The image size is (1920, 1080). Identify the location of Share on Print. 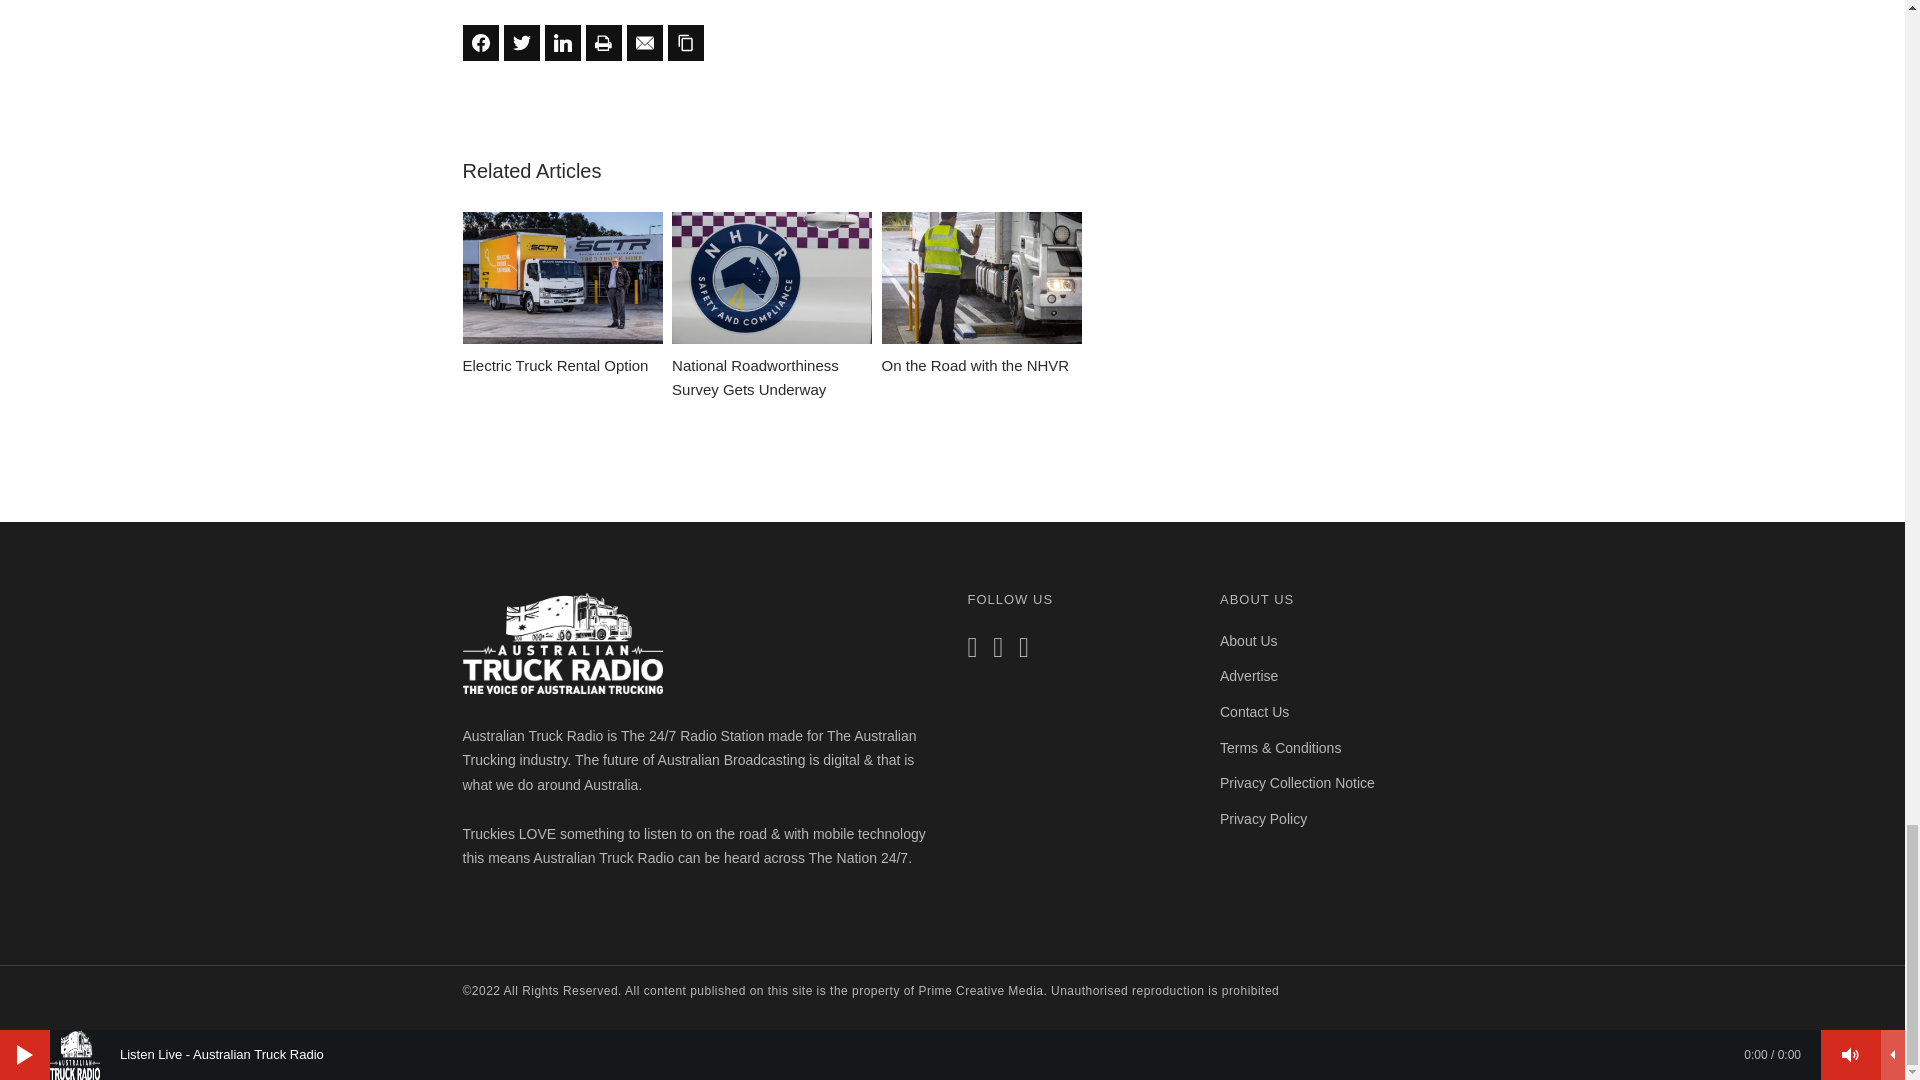
(604, 42).